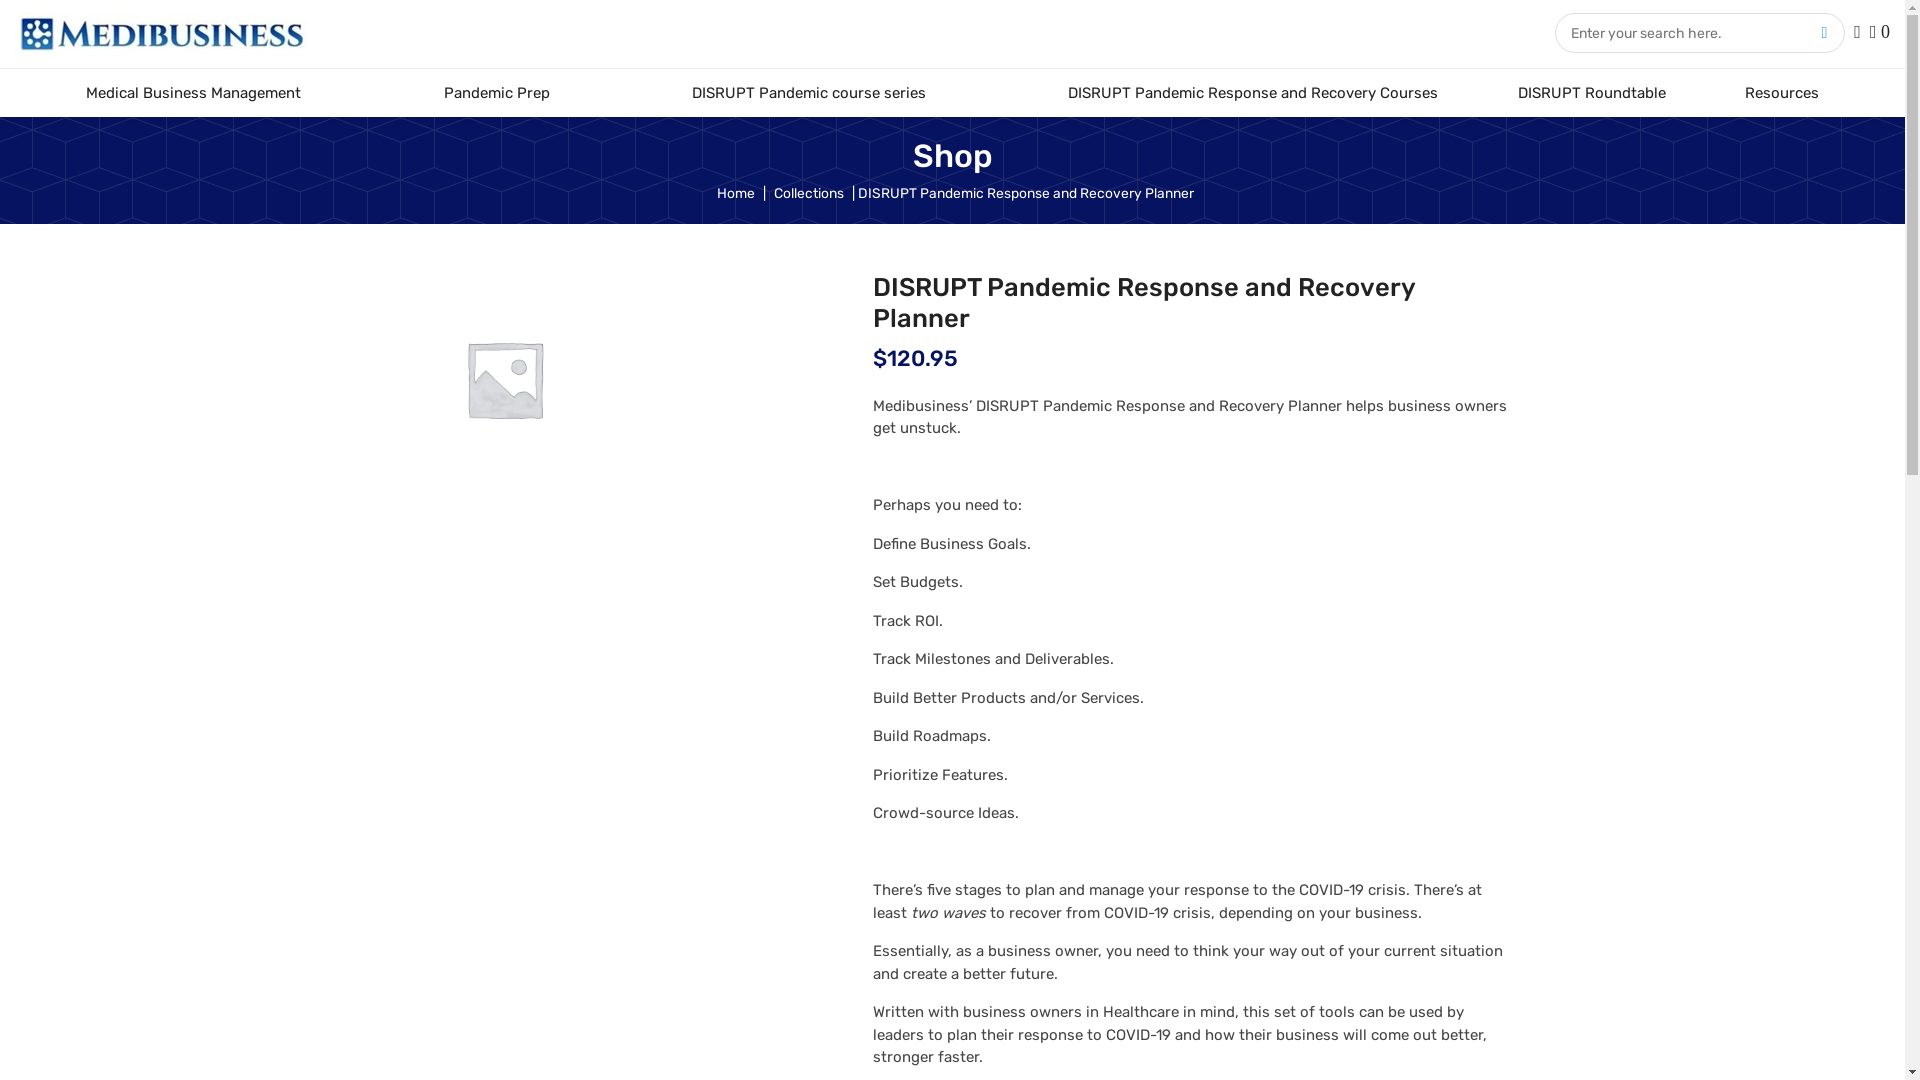 This screenshot has width=1920, height=1080. I want to click on DISRUPT Pandemic course series, so click(809, 93).